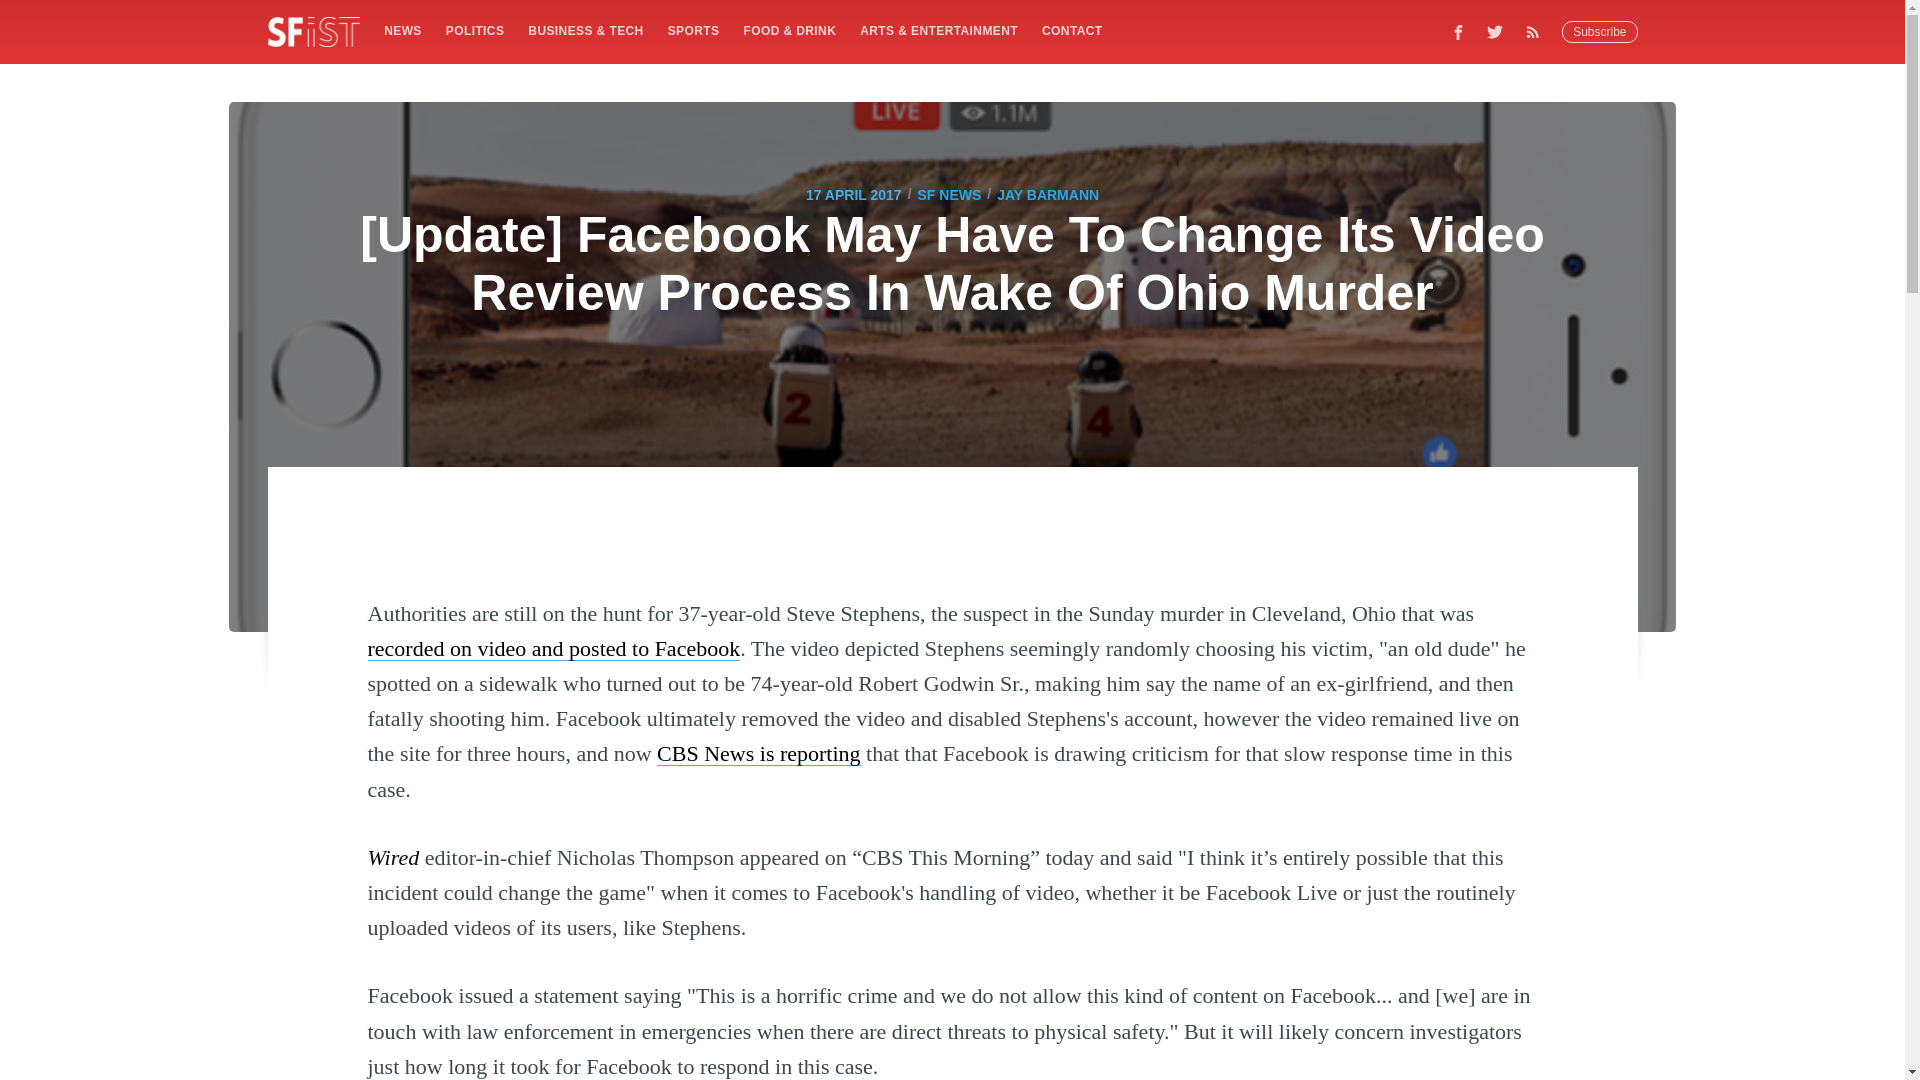 The image size is (1920, 1080). What do you see at coordinates (1458, 31) in the screenshot?
I see `Facebook` at bounding box center [1458, 31].